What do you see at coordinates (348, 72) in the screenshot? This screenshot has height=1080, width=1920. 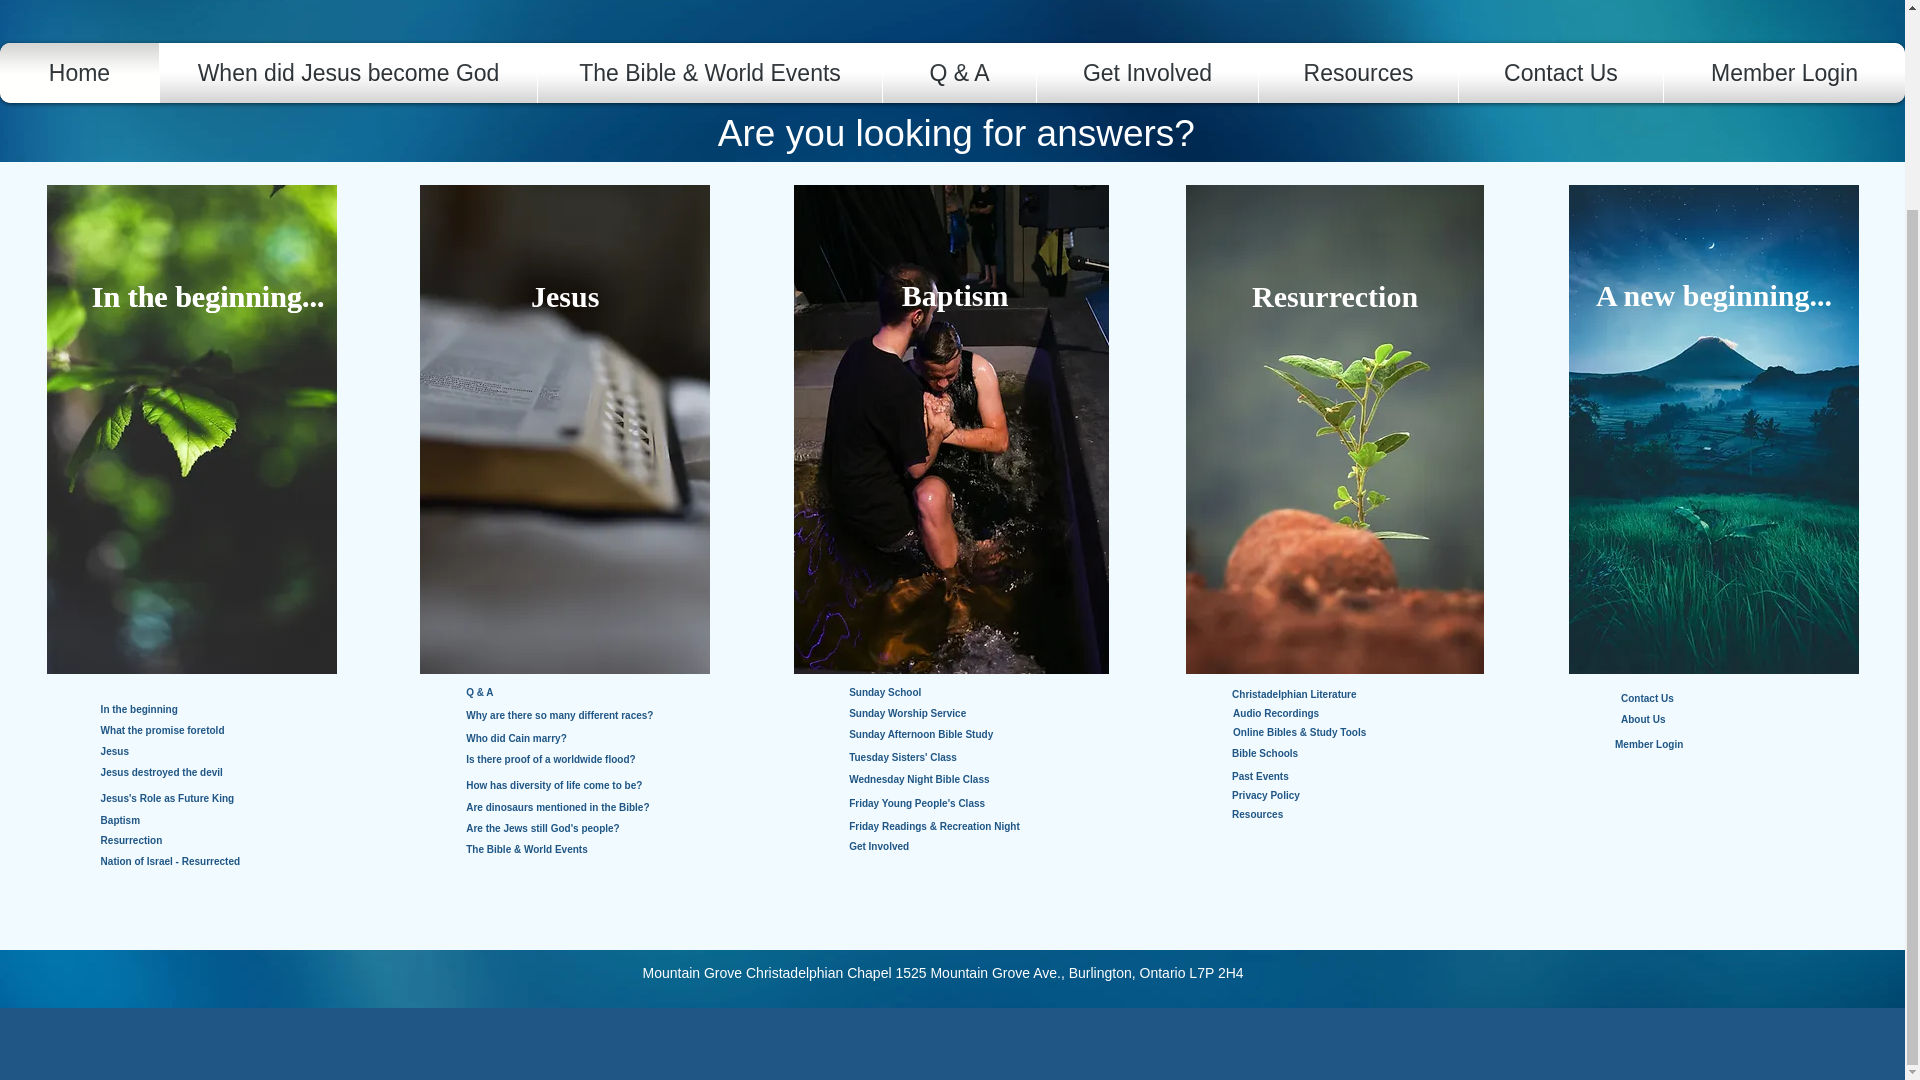 I see `When did Jesus become God` at bounding box center [348, 72].